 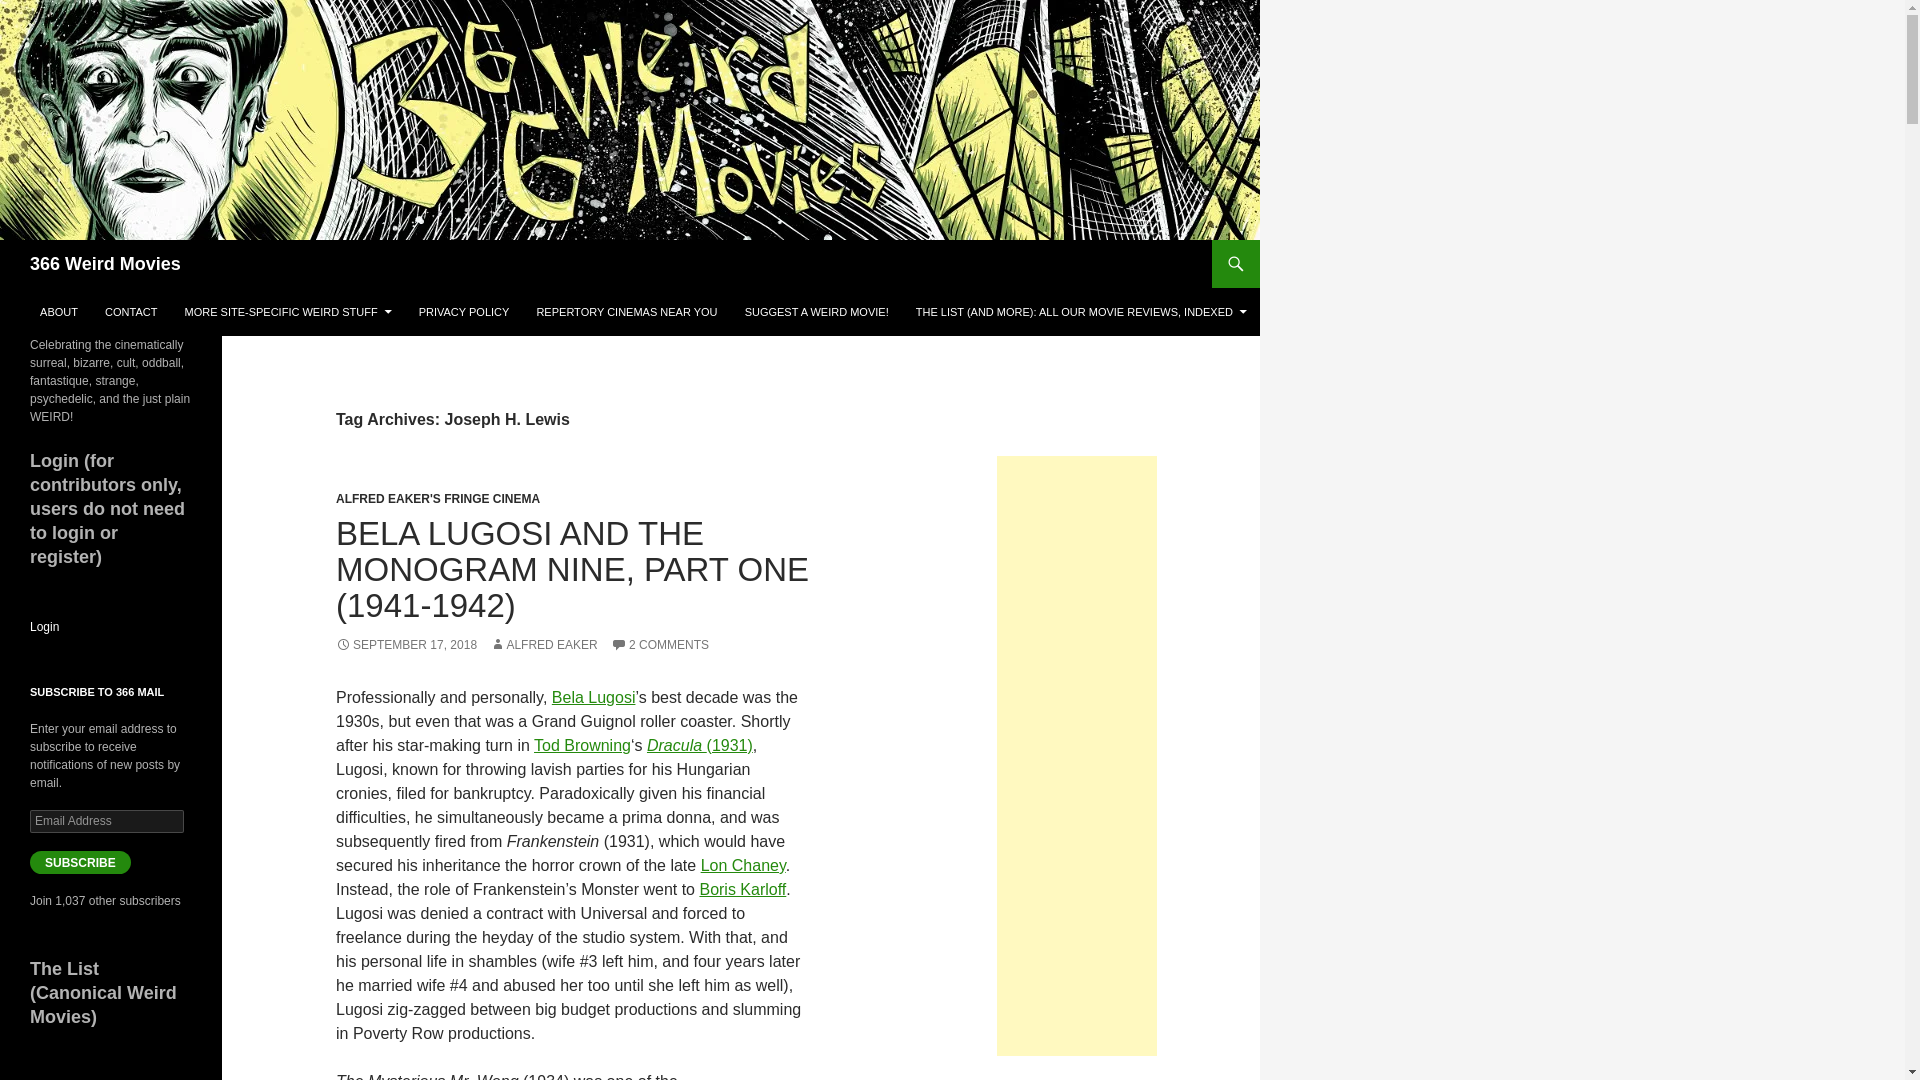 I want to click on REPERTORY CINEMAS NEAR YOU, so click(x=626, y=312).